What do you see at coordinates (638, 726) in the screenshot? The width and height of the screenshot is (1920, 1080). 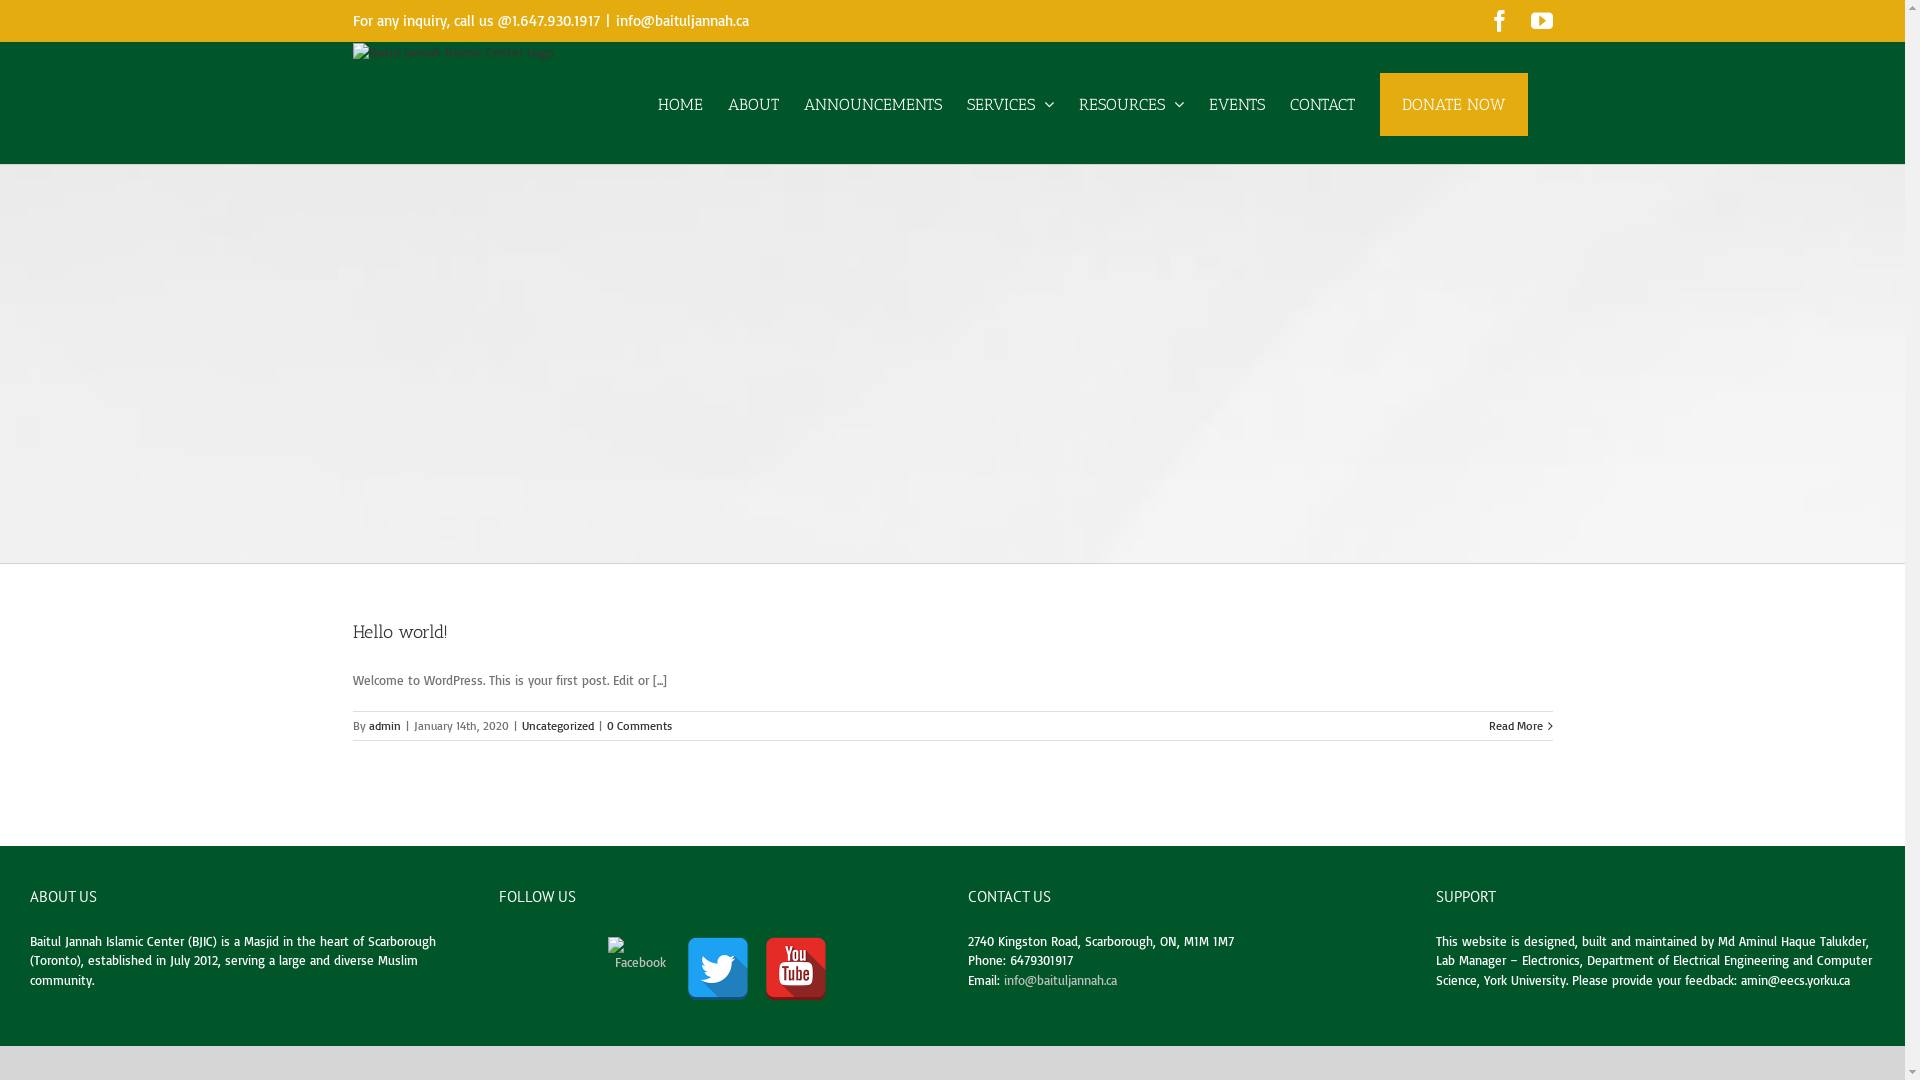 I see `0 Comments` at bounding box center [638, 726].